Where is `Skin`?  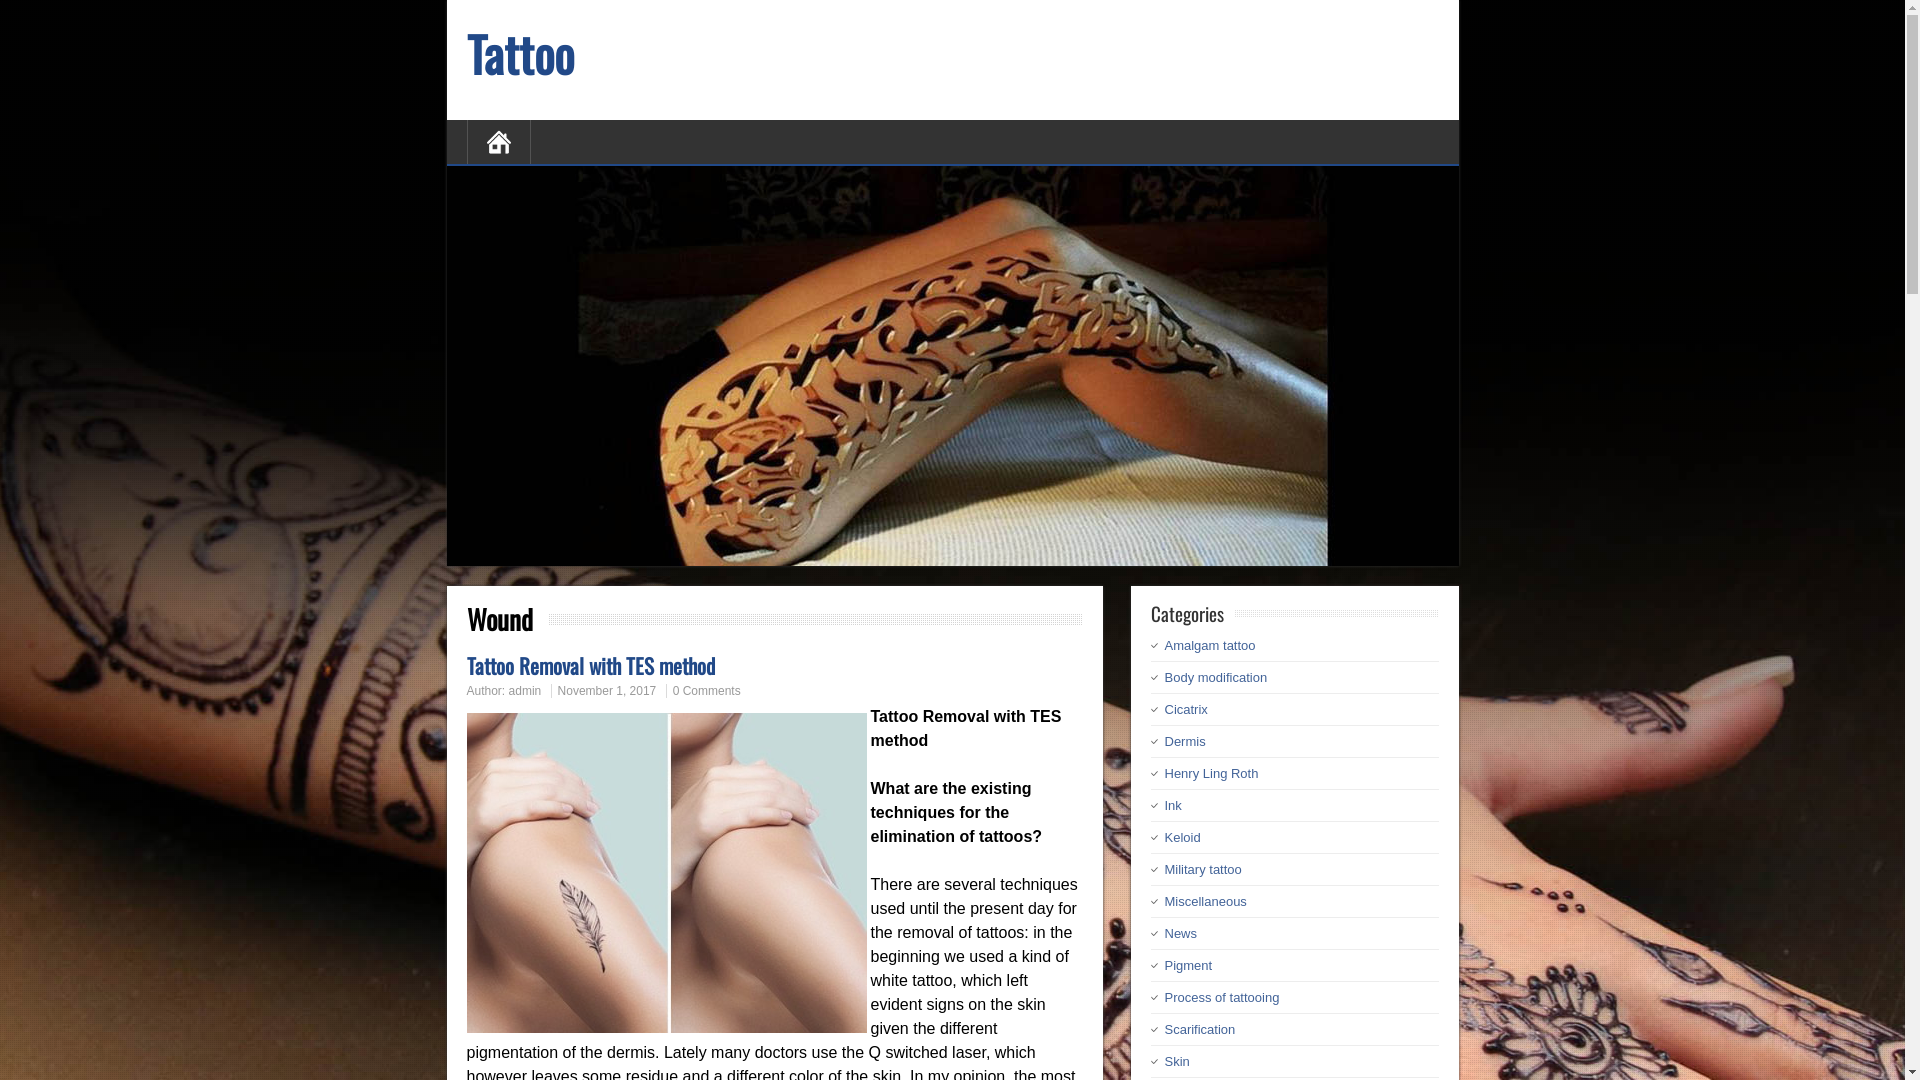
Skin is located at coordinates (1176, 1062).